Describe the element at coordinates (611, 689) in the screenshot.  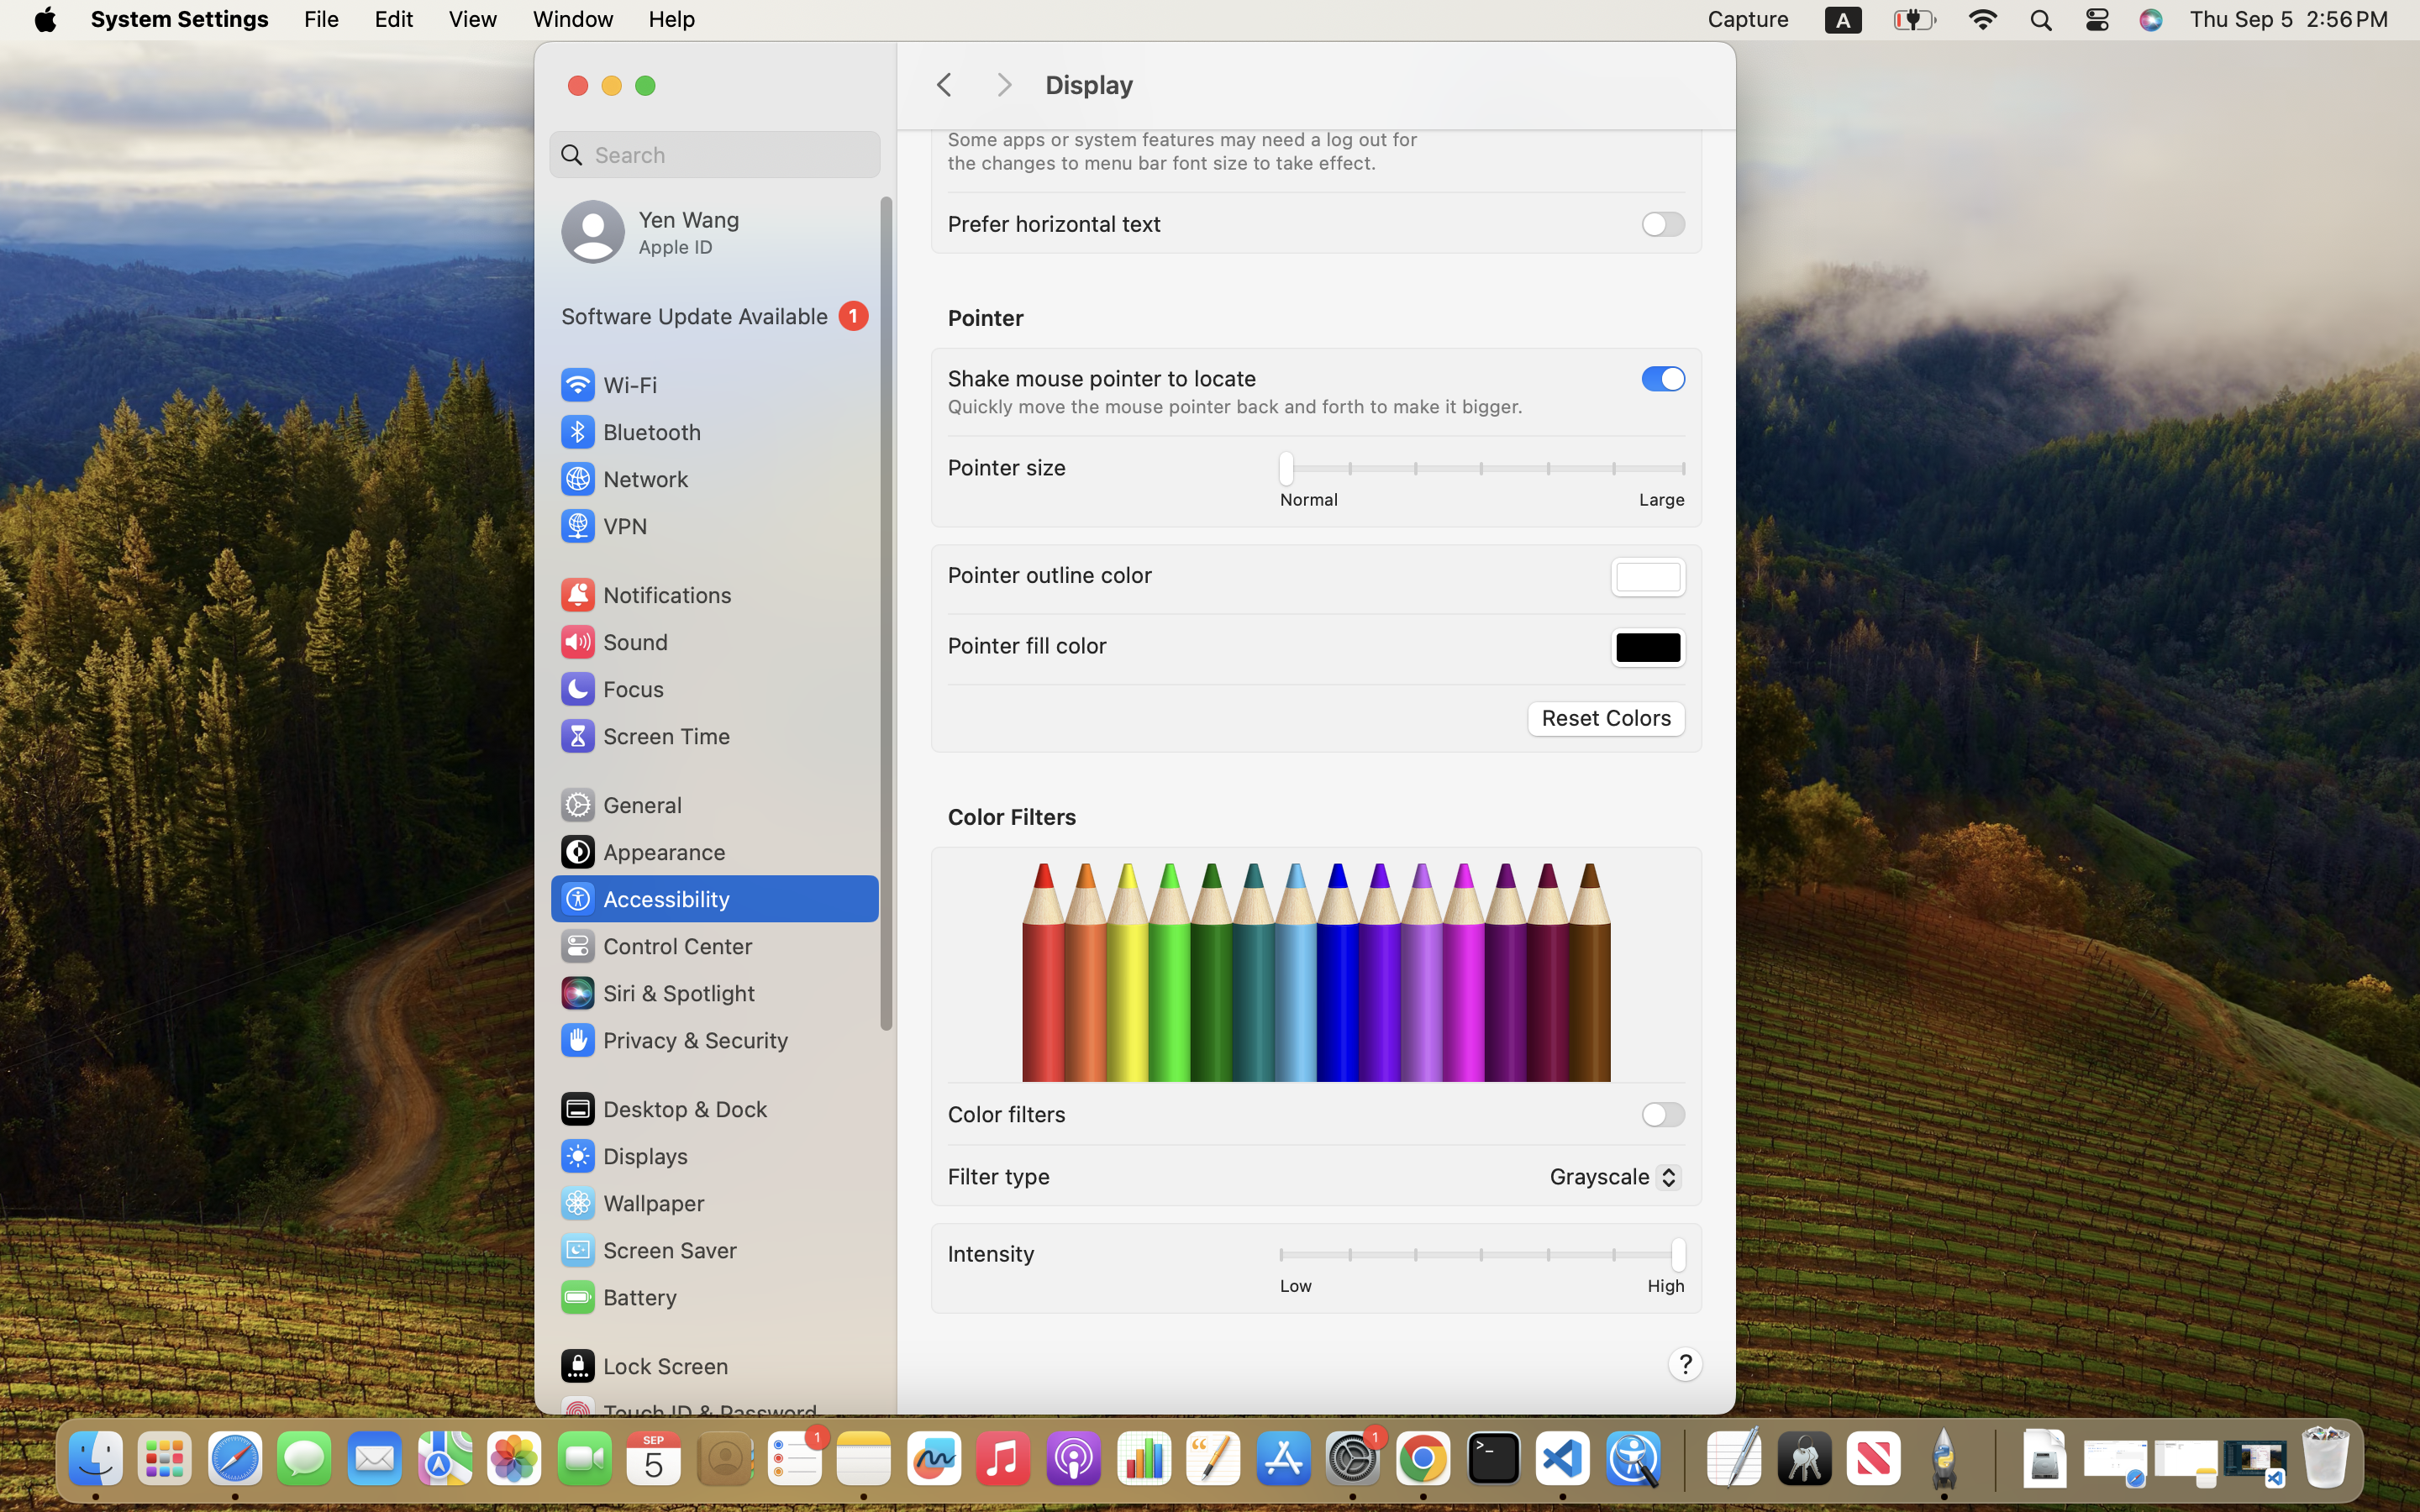
I see `Focus` at that location.